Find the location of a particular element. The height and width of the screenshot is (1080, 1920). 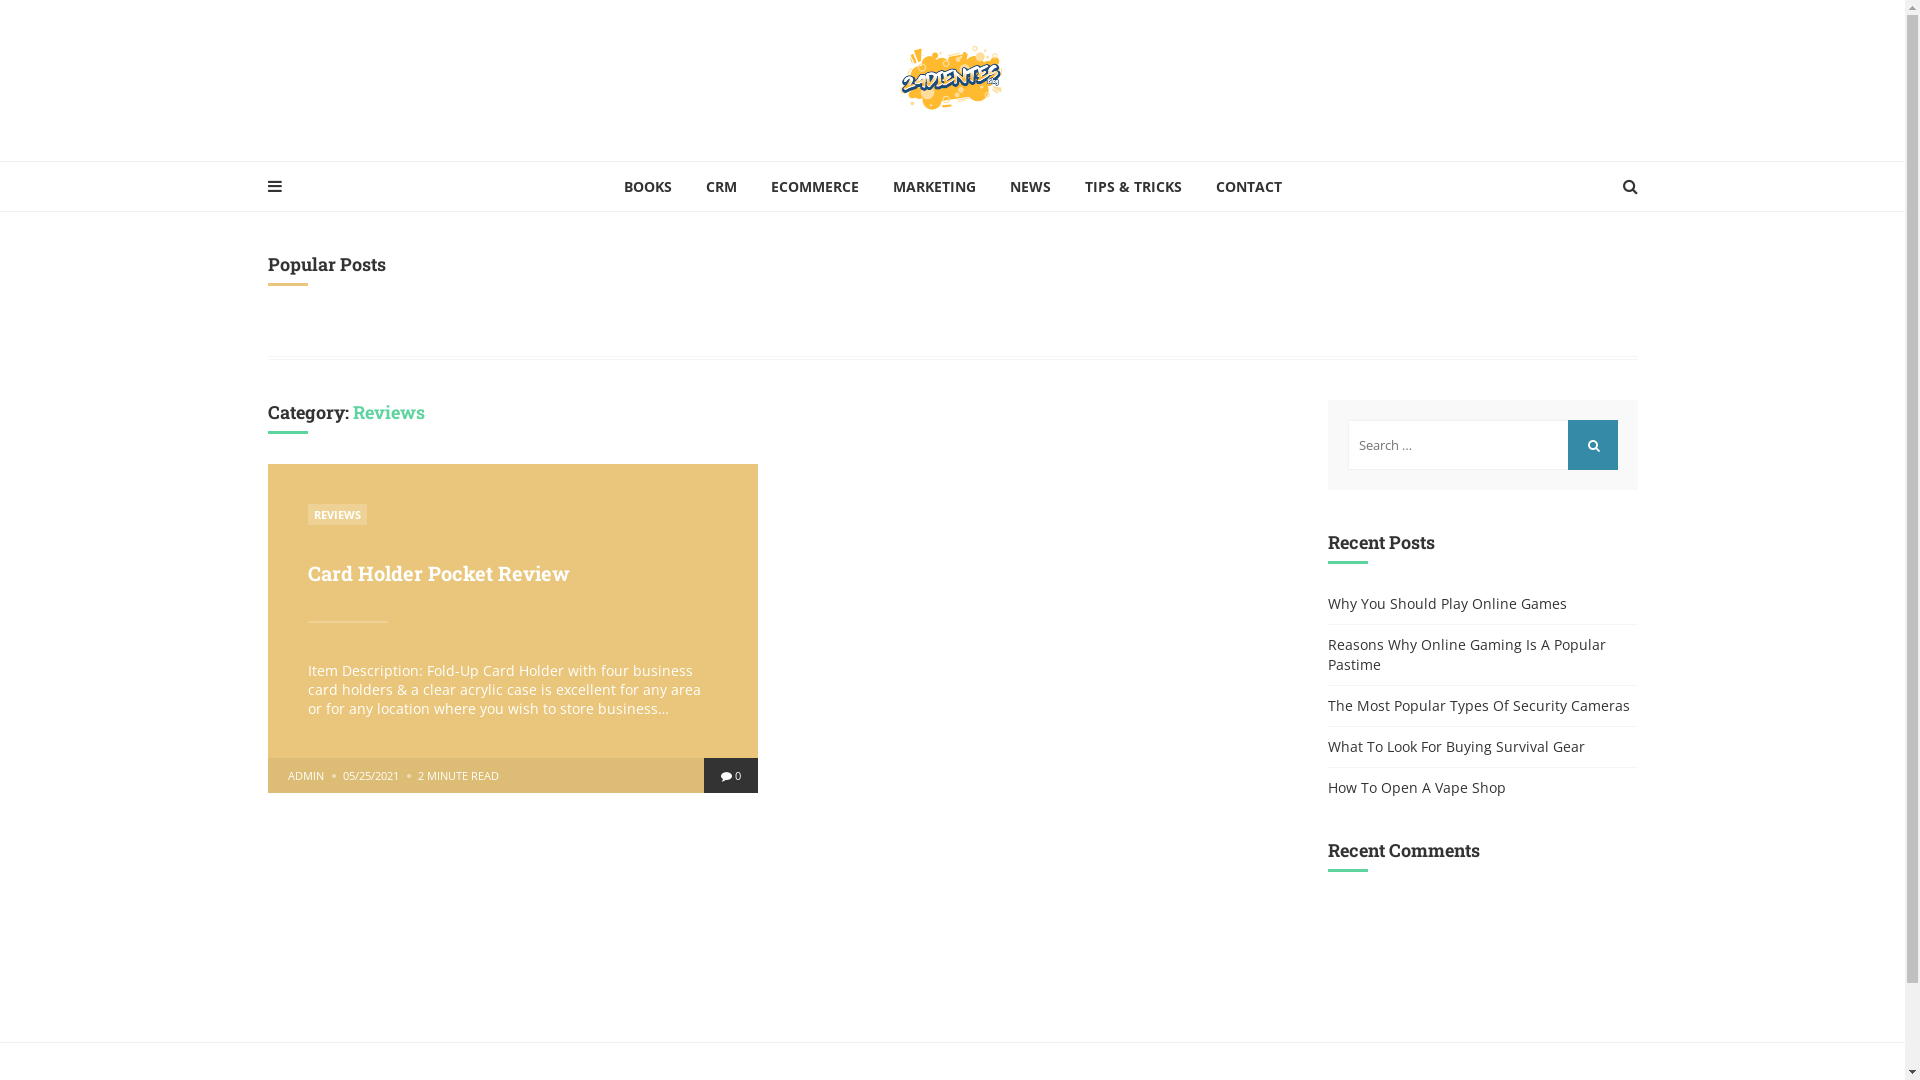

TIPS & TRICKS is located at coordinates (1134, 186).